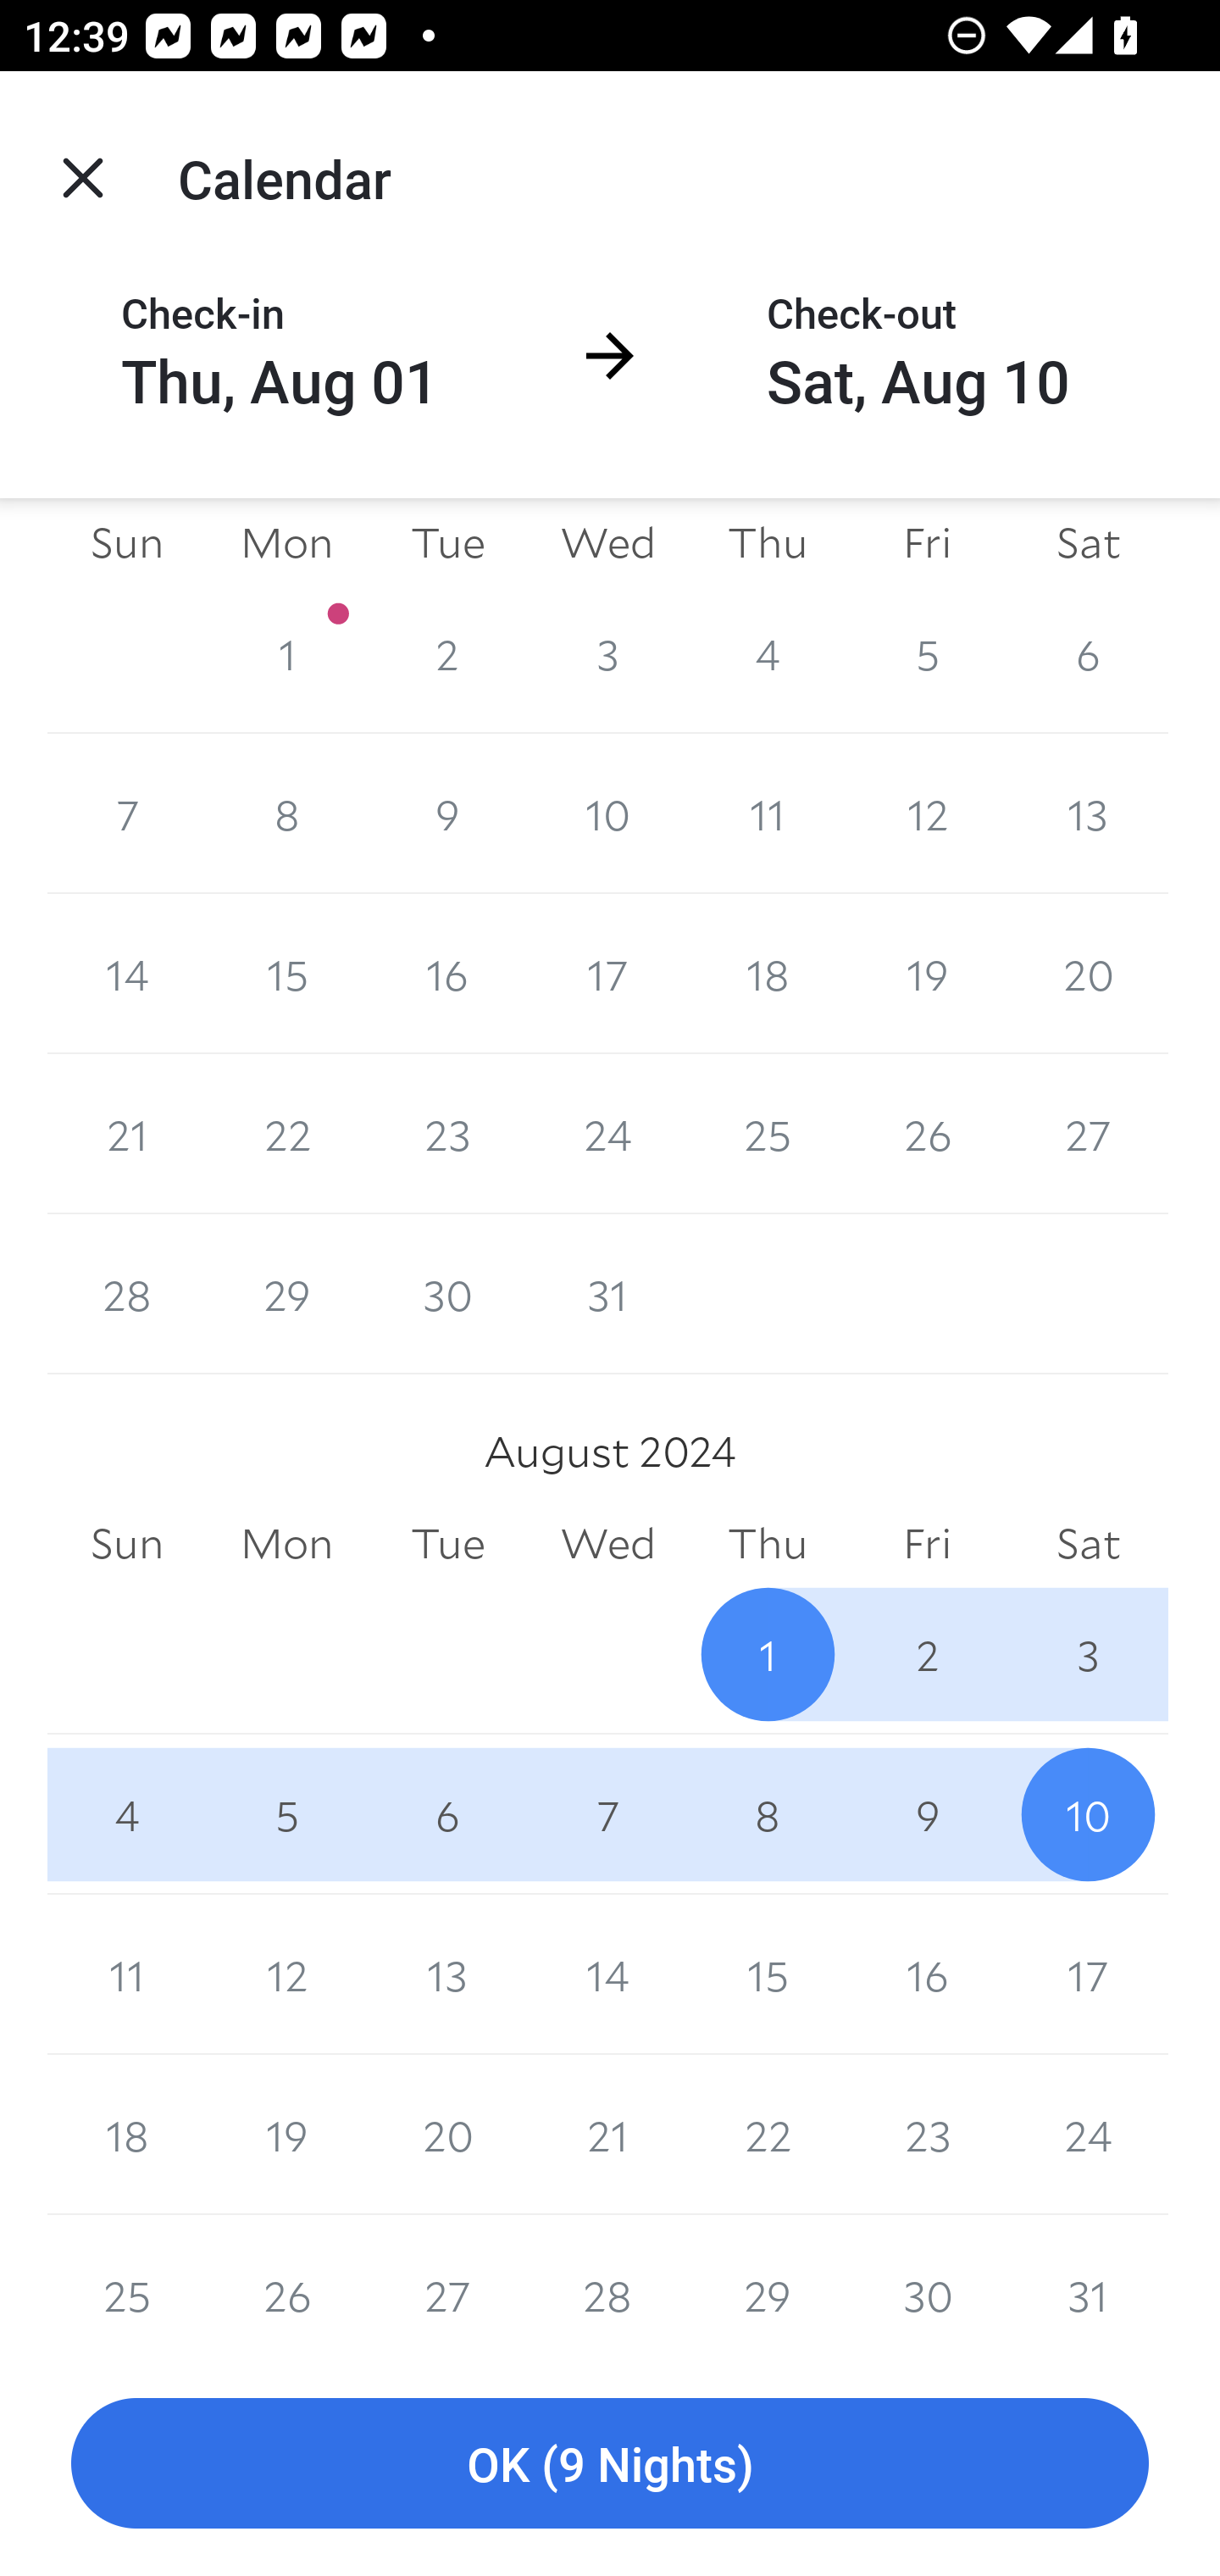 This screenshot has width=1220, height=2576. I want to click on 27 27 July 2024, so click(1088, 1133).